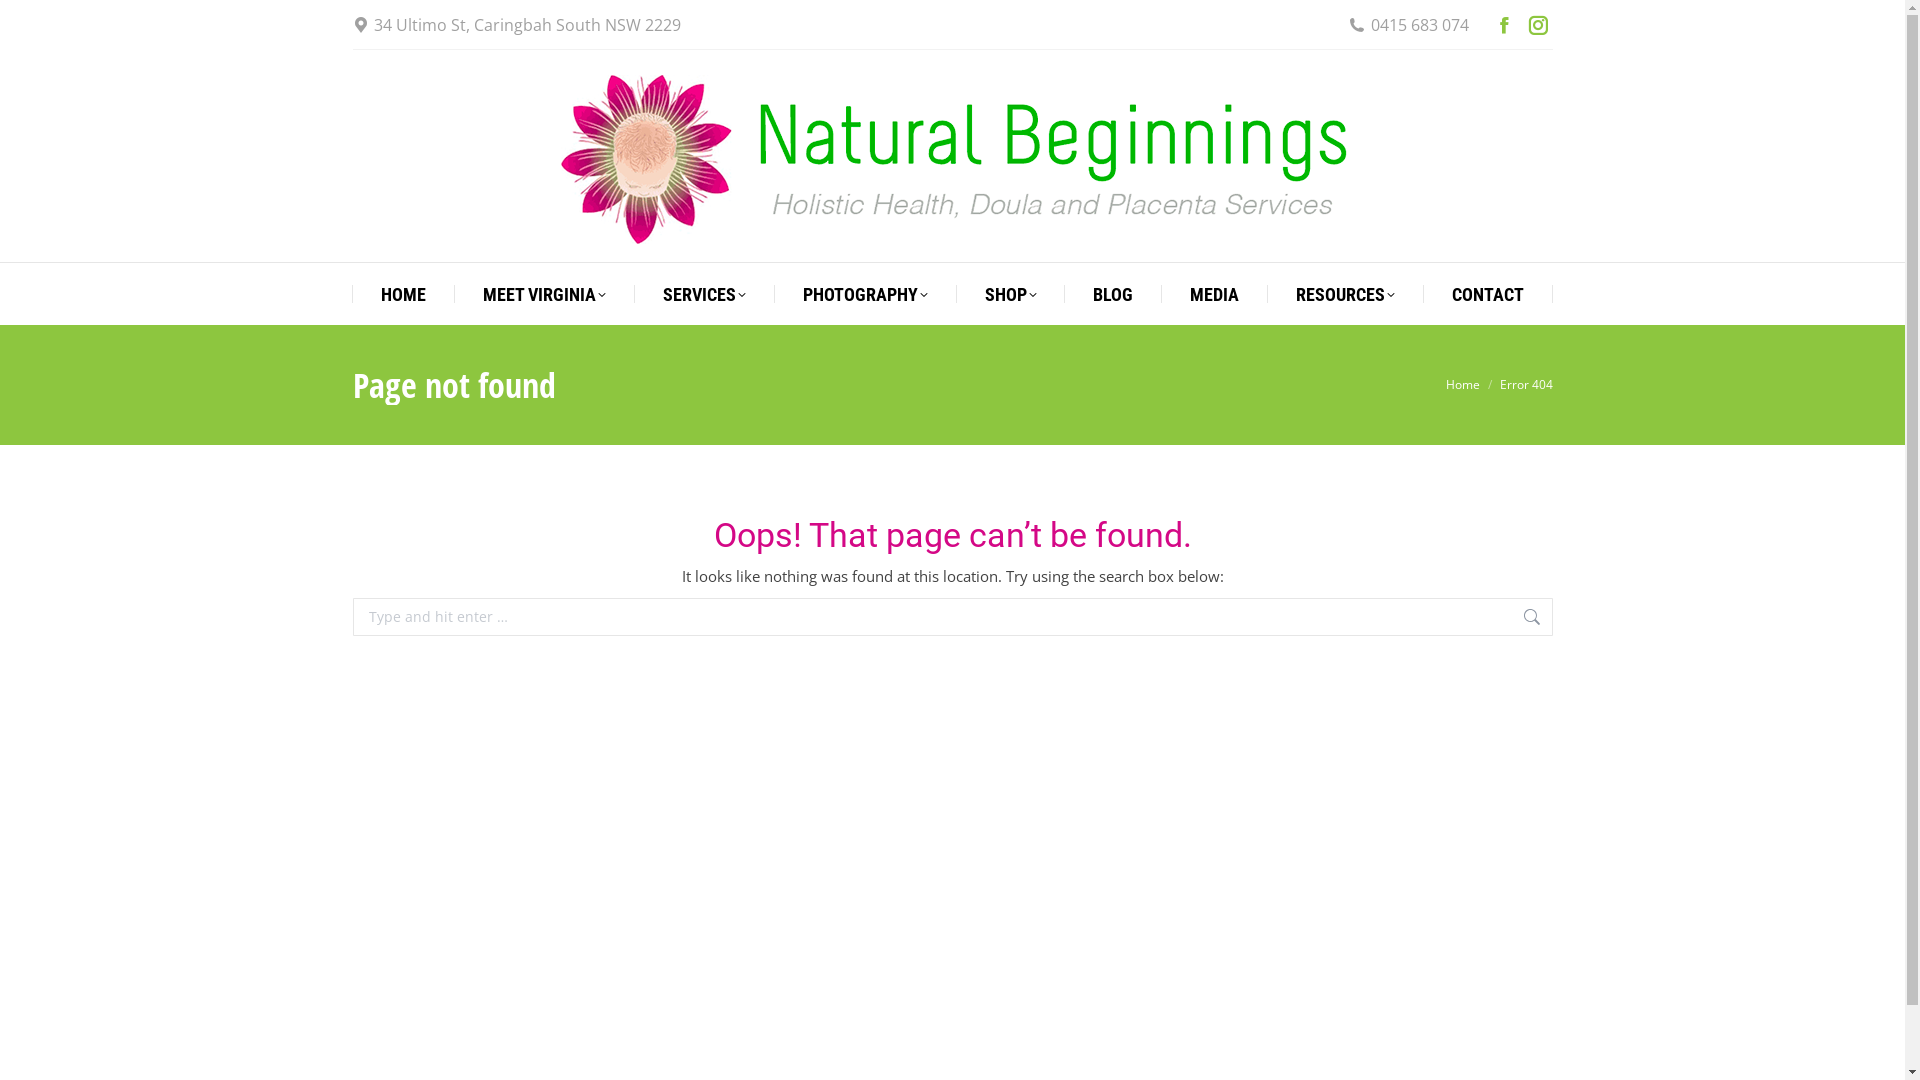  What do you see at coordinates (544, 295) in the screenshot?
I see `MEET VIRGINIA` at bounding box center [544, 295].